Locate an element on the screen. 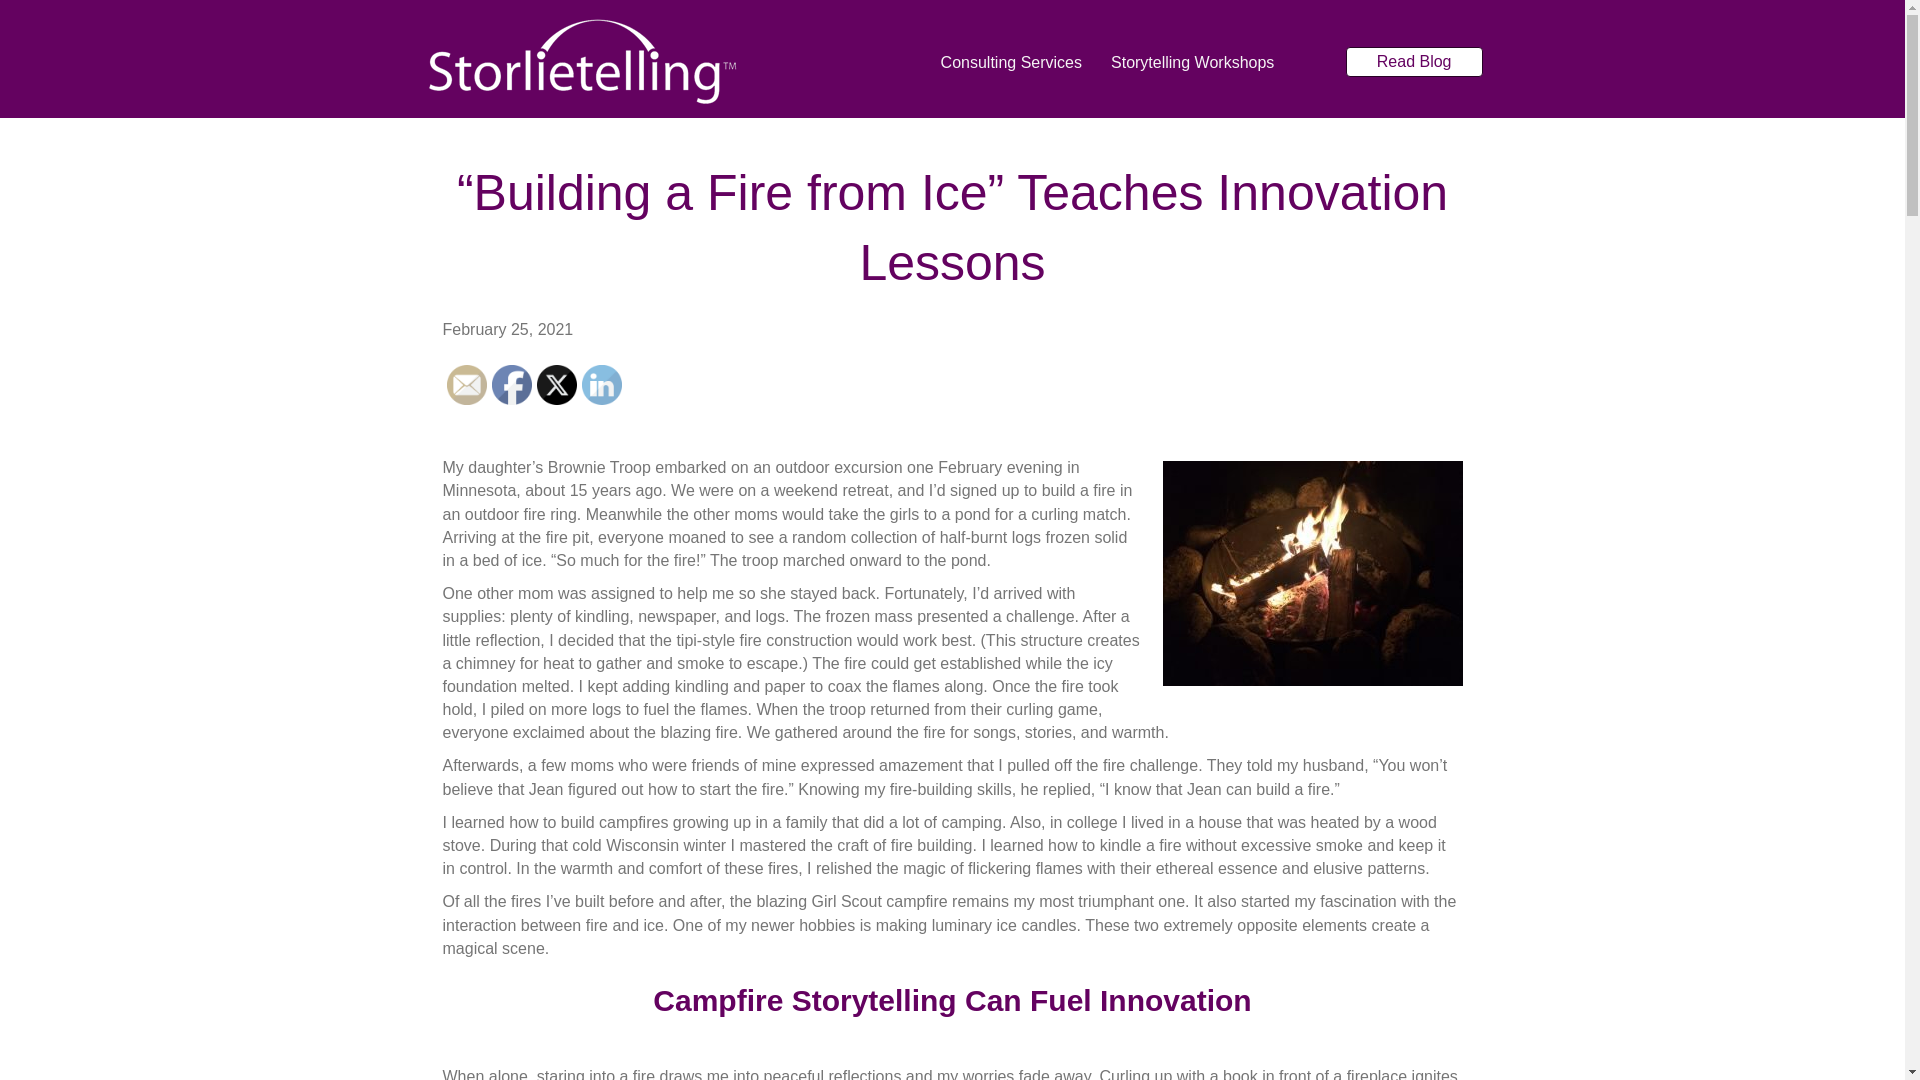 The height and width of the screenshot is (1080, 1920). white-logstorlietelling-320x93 is located at coordinates (582, 62).